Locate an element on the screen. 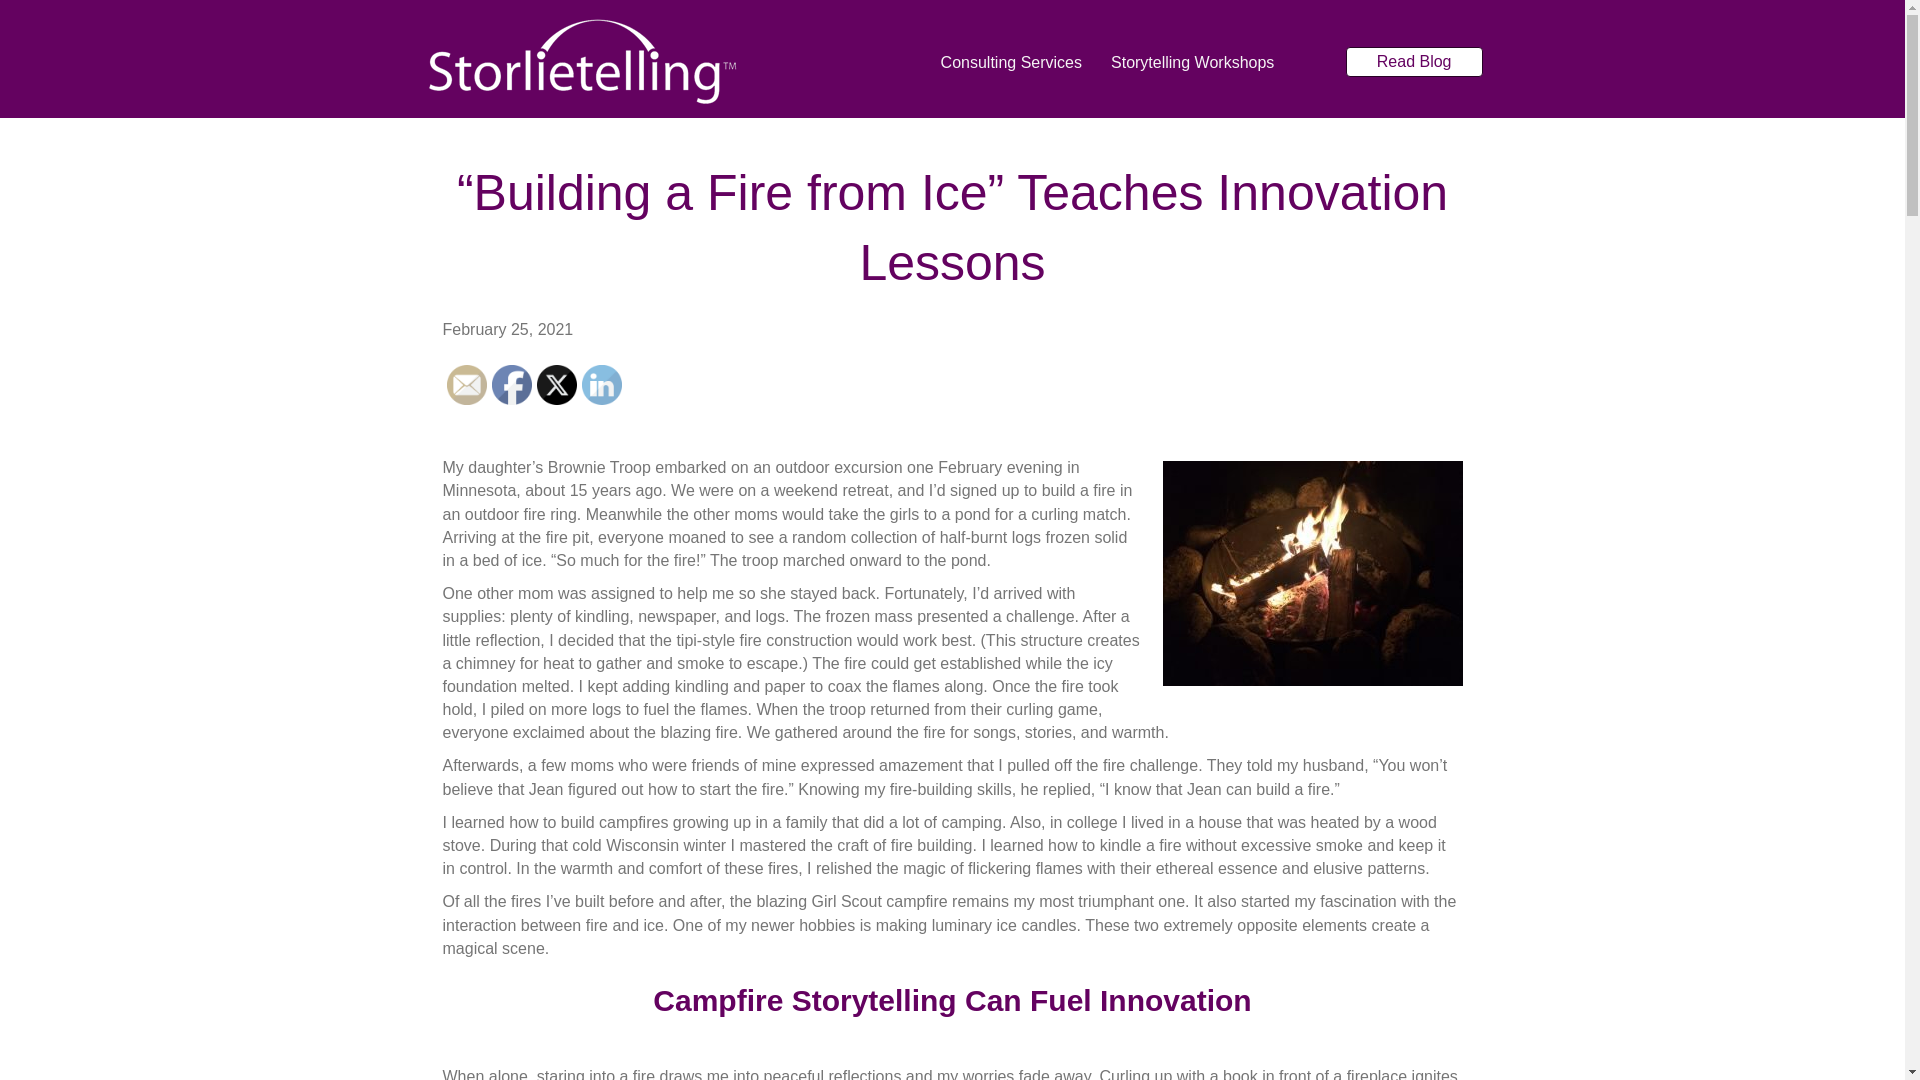 The height and width of the screenshot is (1080, 1920). white-logstorlietelling-320x93 is located at coordinates (582, 62).